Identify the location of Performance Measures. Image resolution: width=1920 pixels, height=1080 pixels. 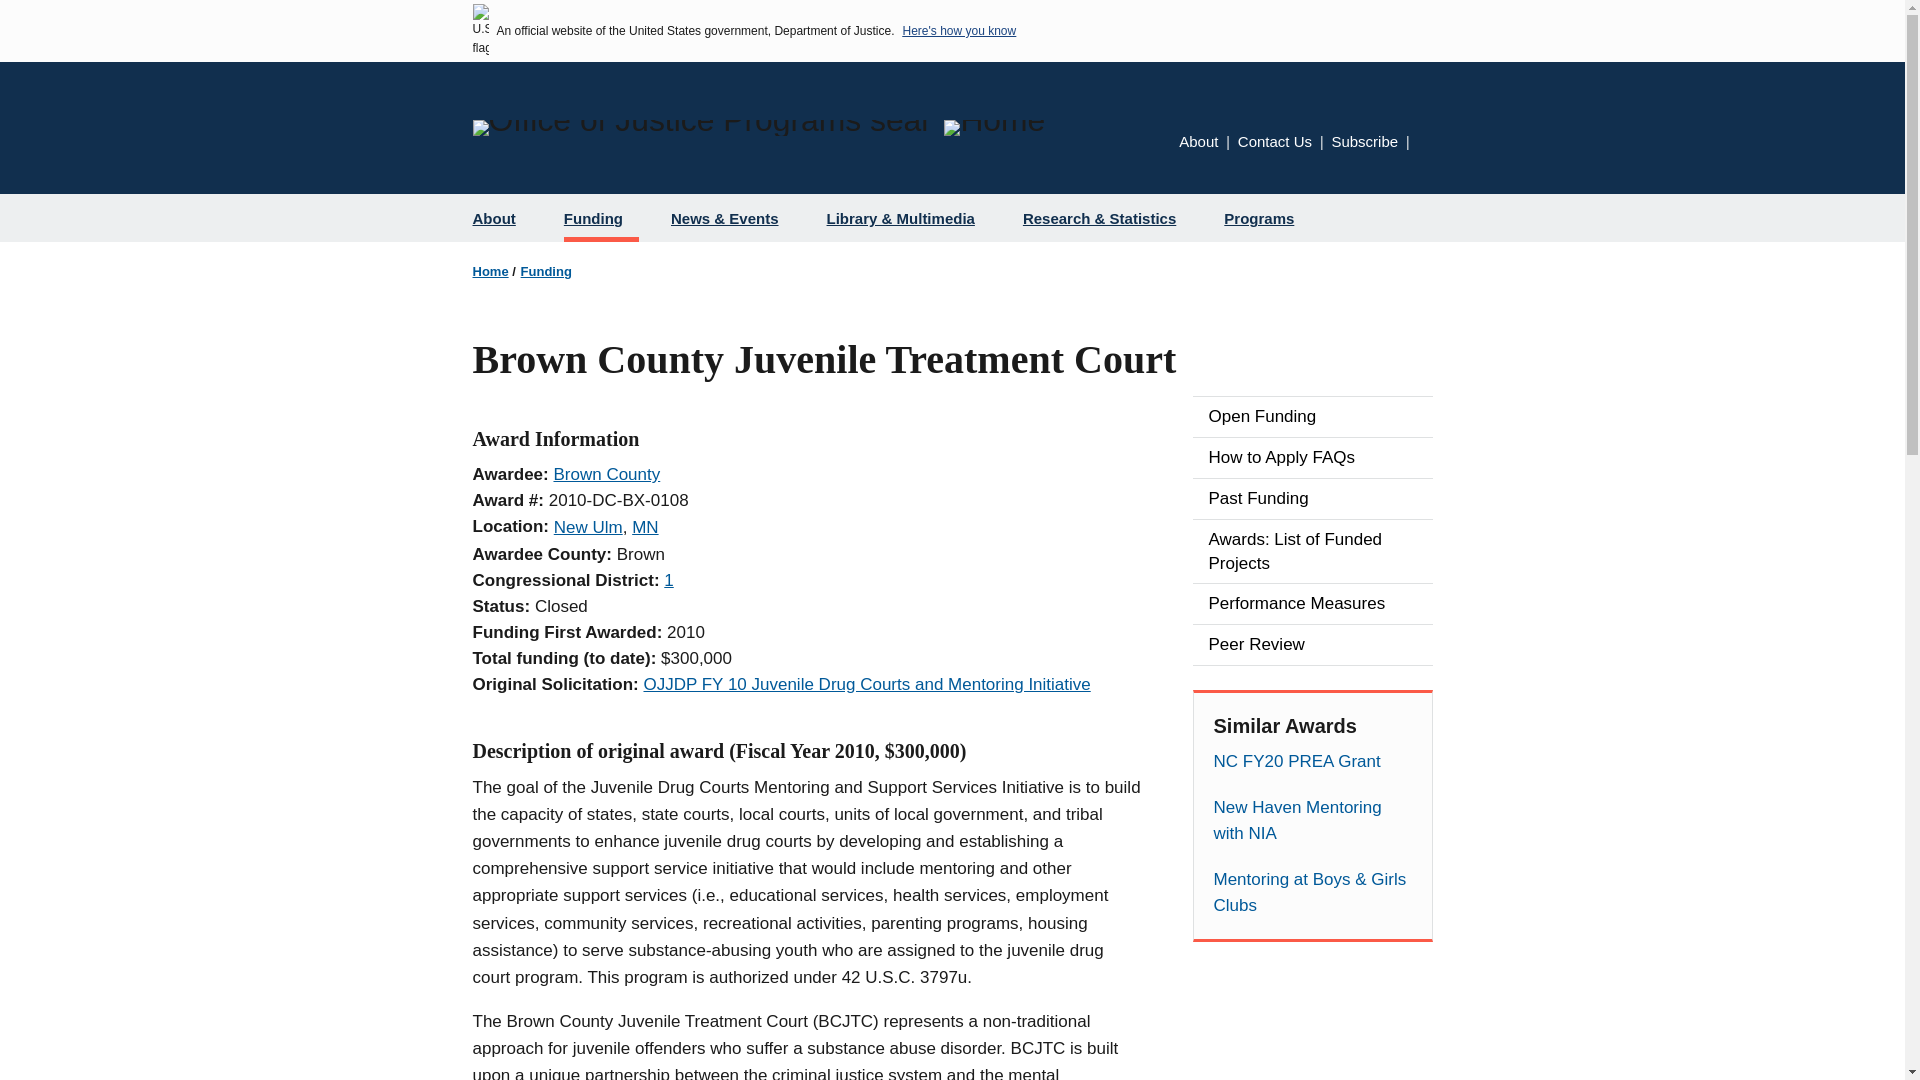
(1312, 604).